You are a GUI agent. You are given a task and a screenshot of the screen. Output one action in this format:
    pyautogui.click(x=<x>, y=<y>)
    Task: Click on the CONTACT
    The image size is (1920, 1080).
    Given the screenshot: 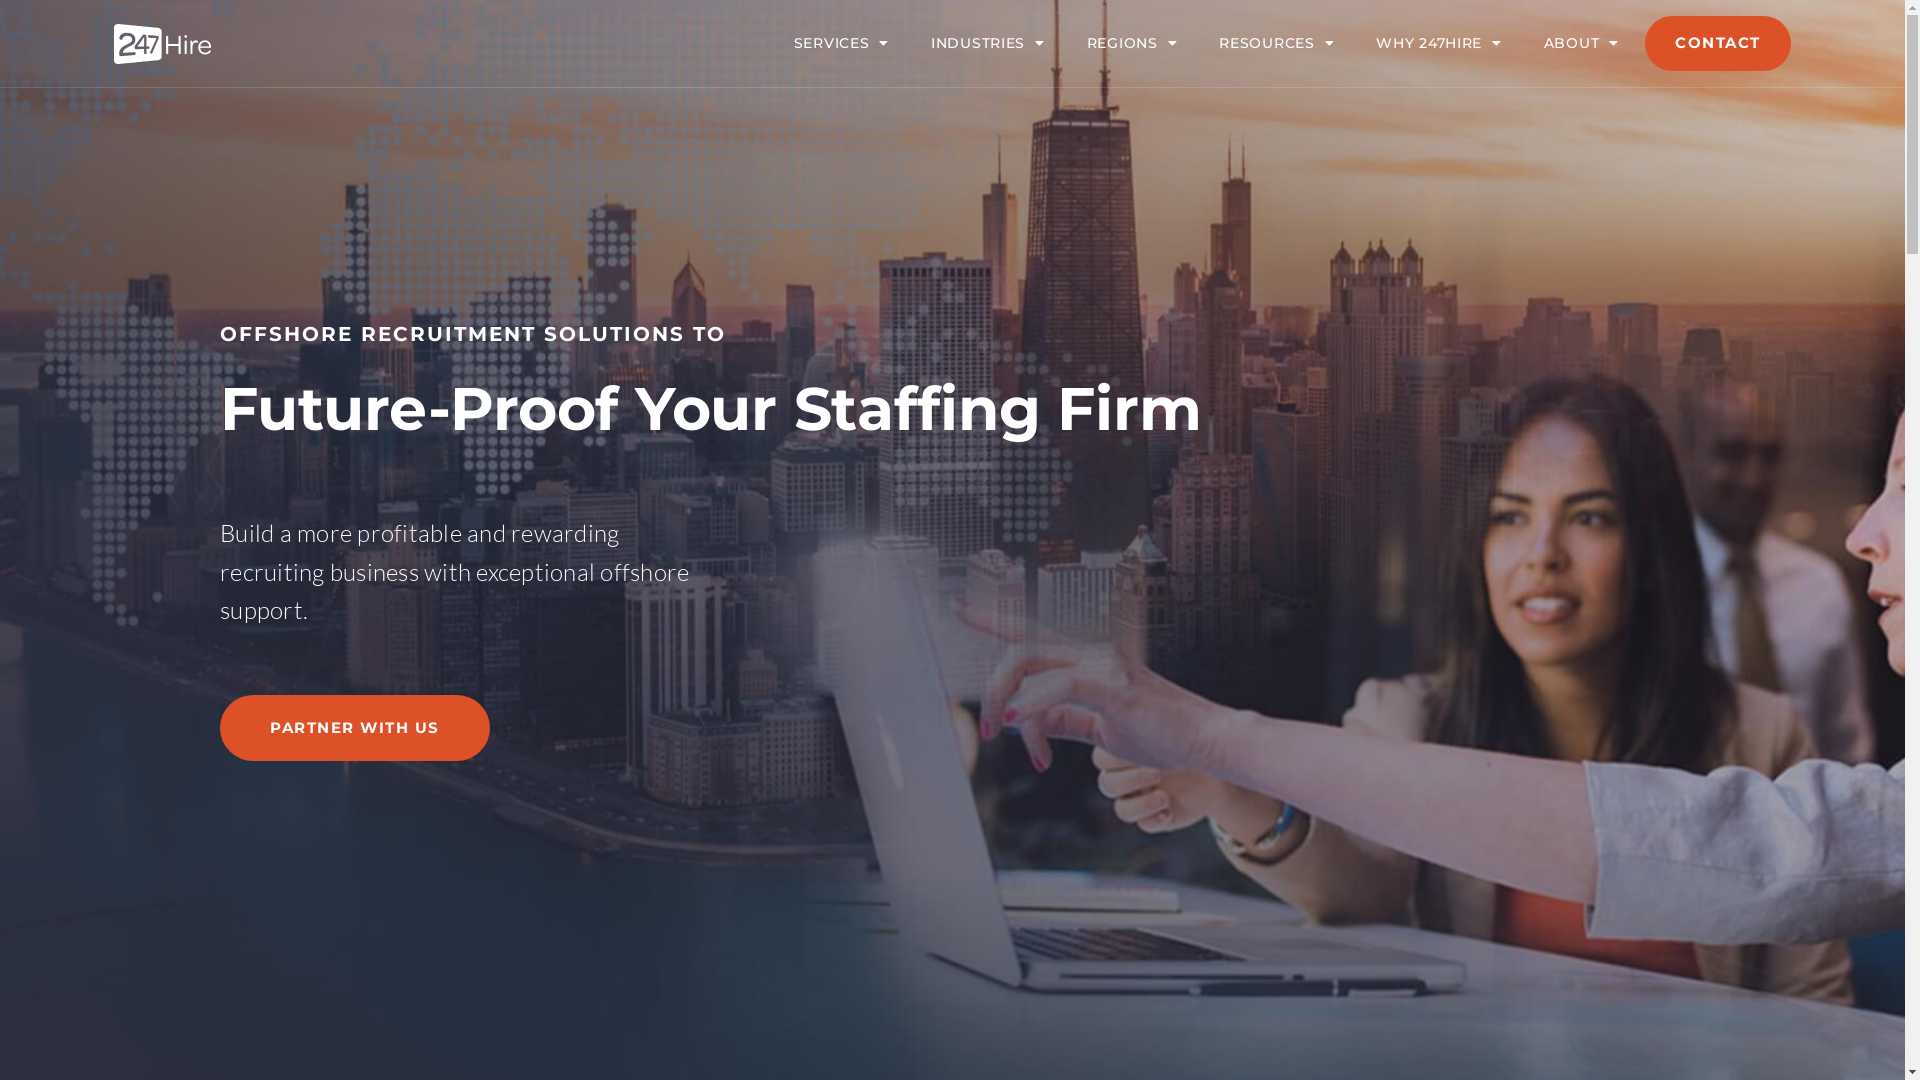 What is the action you would take?
    pyautogui.click(x=1718, y=44)
    